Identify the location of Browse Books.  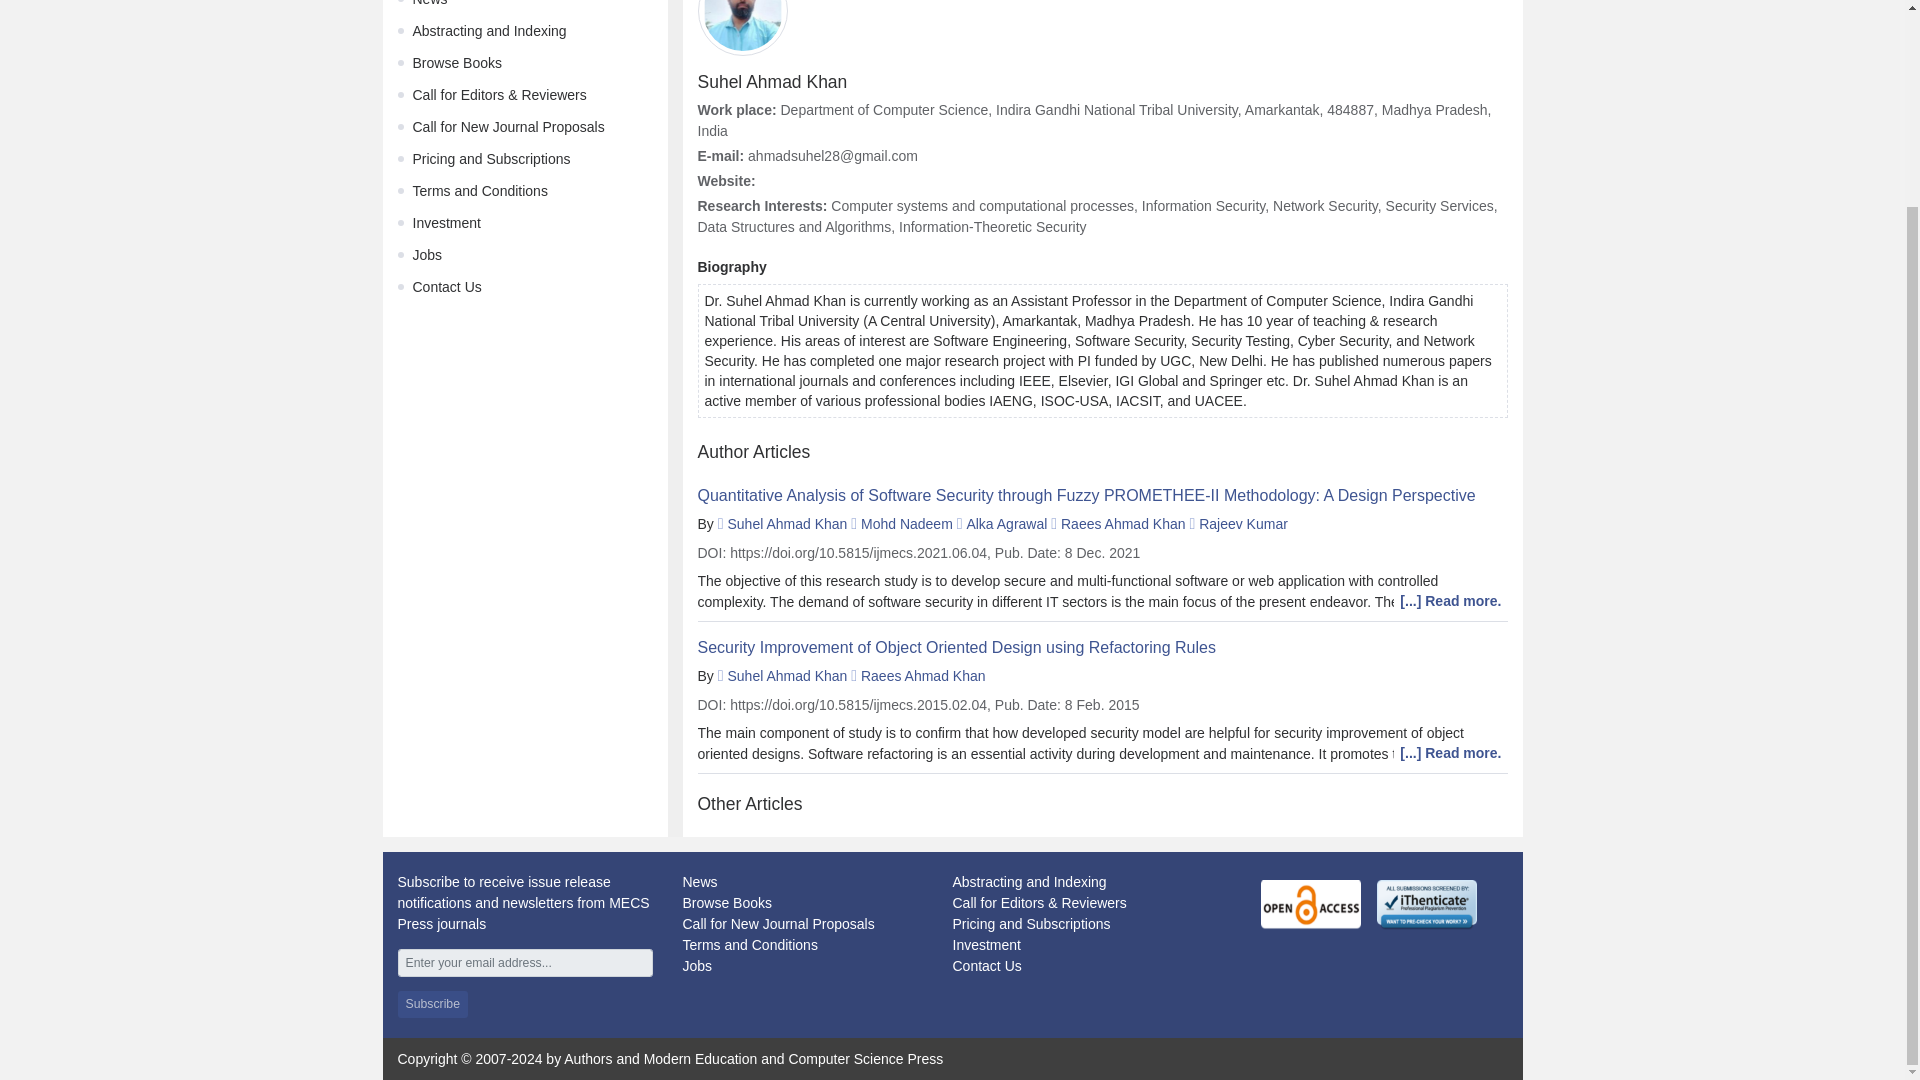
(456, 63).